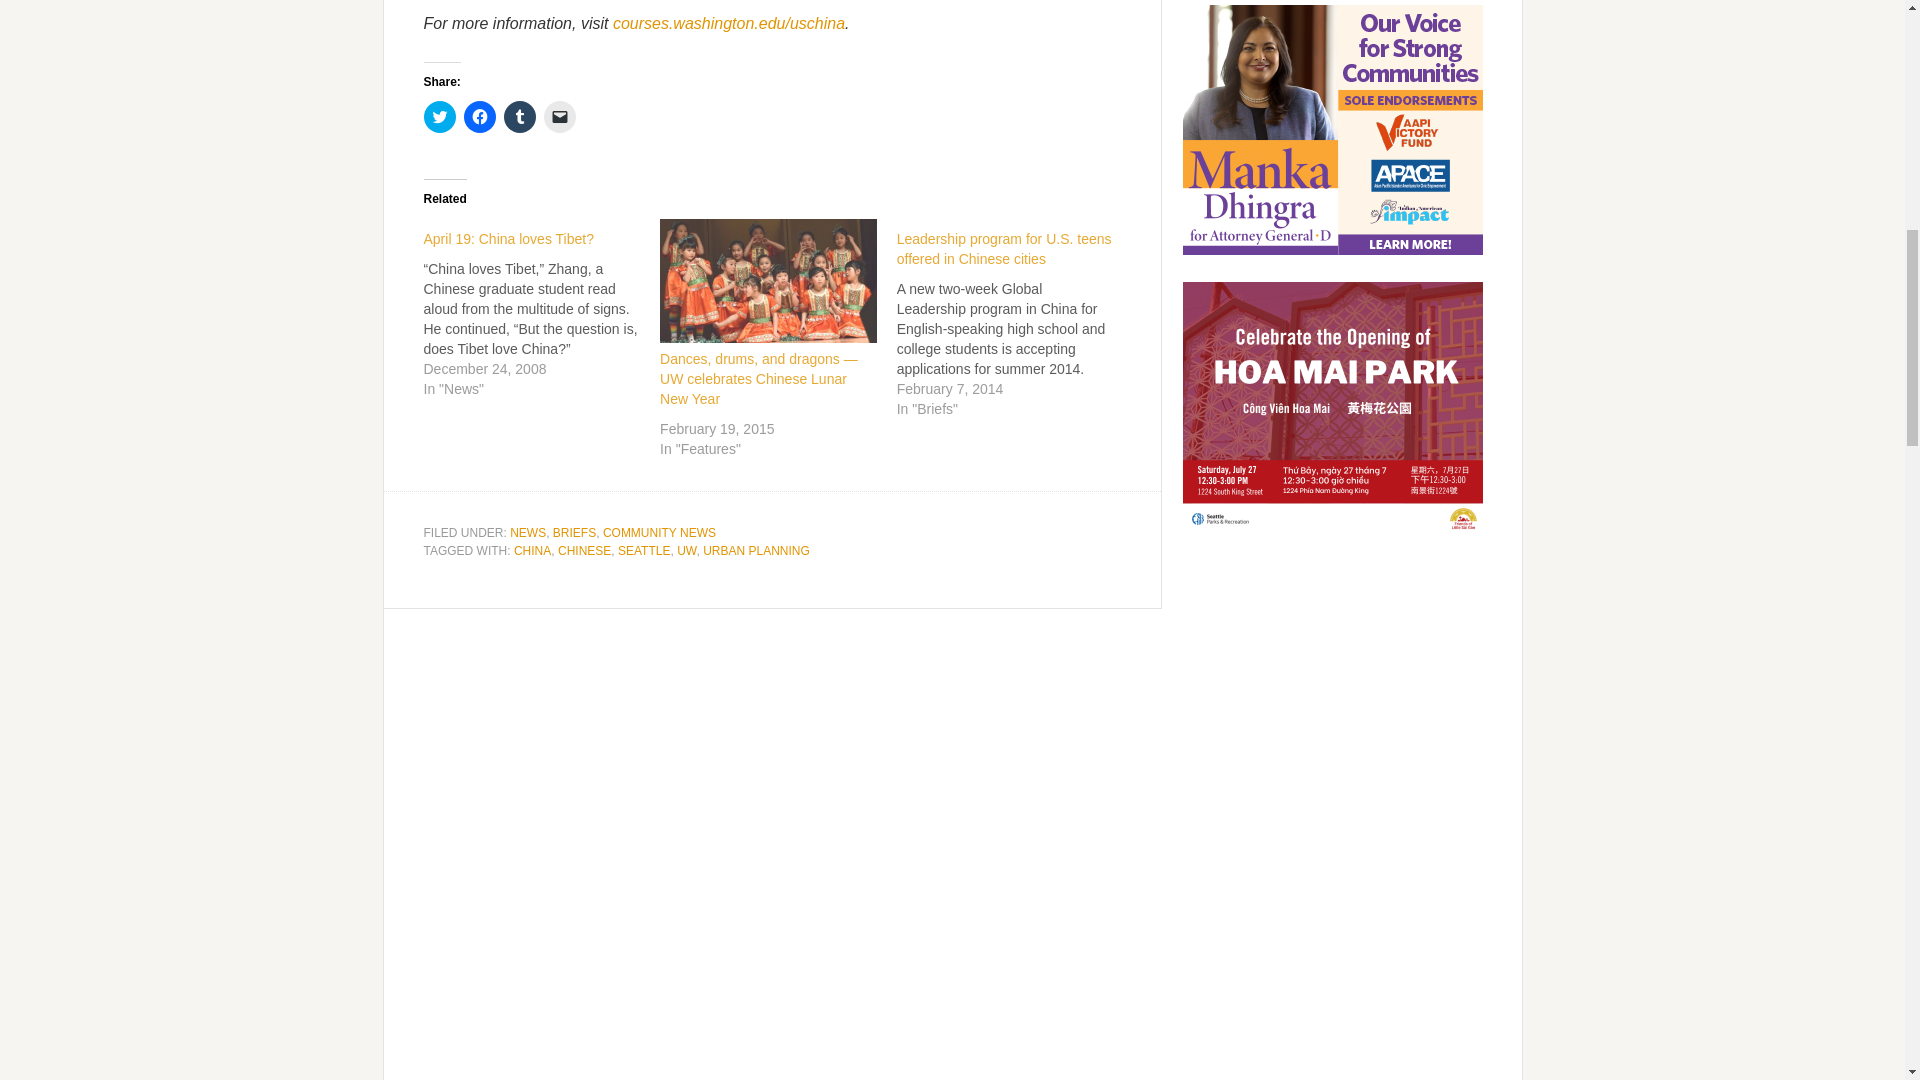  I want to click on Click to share on Facebook, so click(480, 116).